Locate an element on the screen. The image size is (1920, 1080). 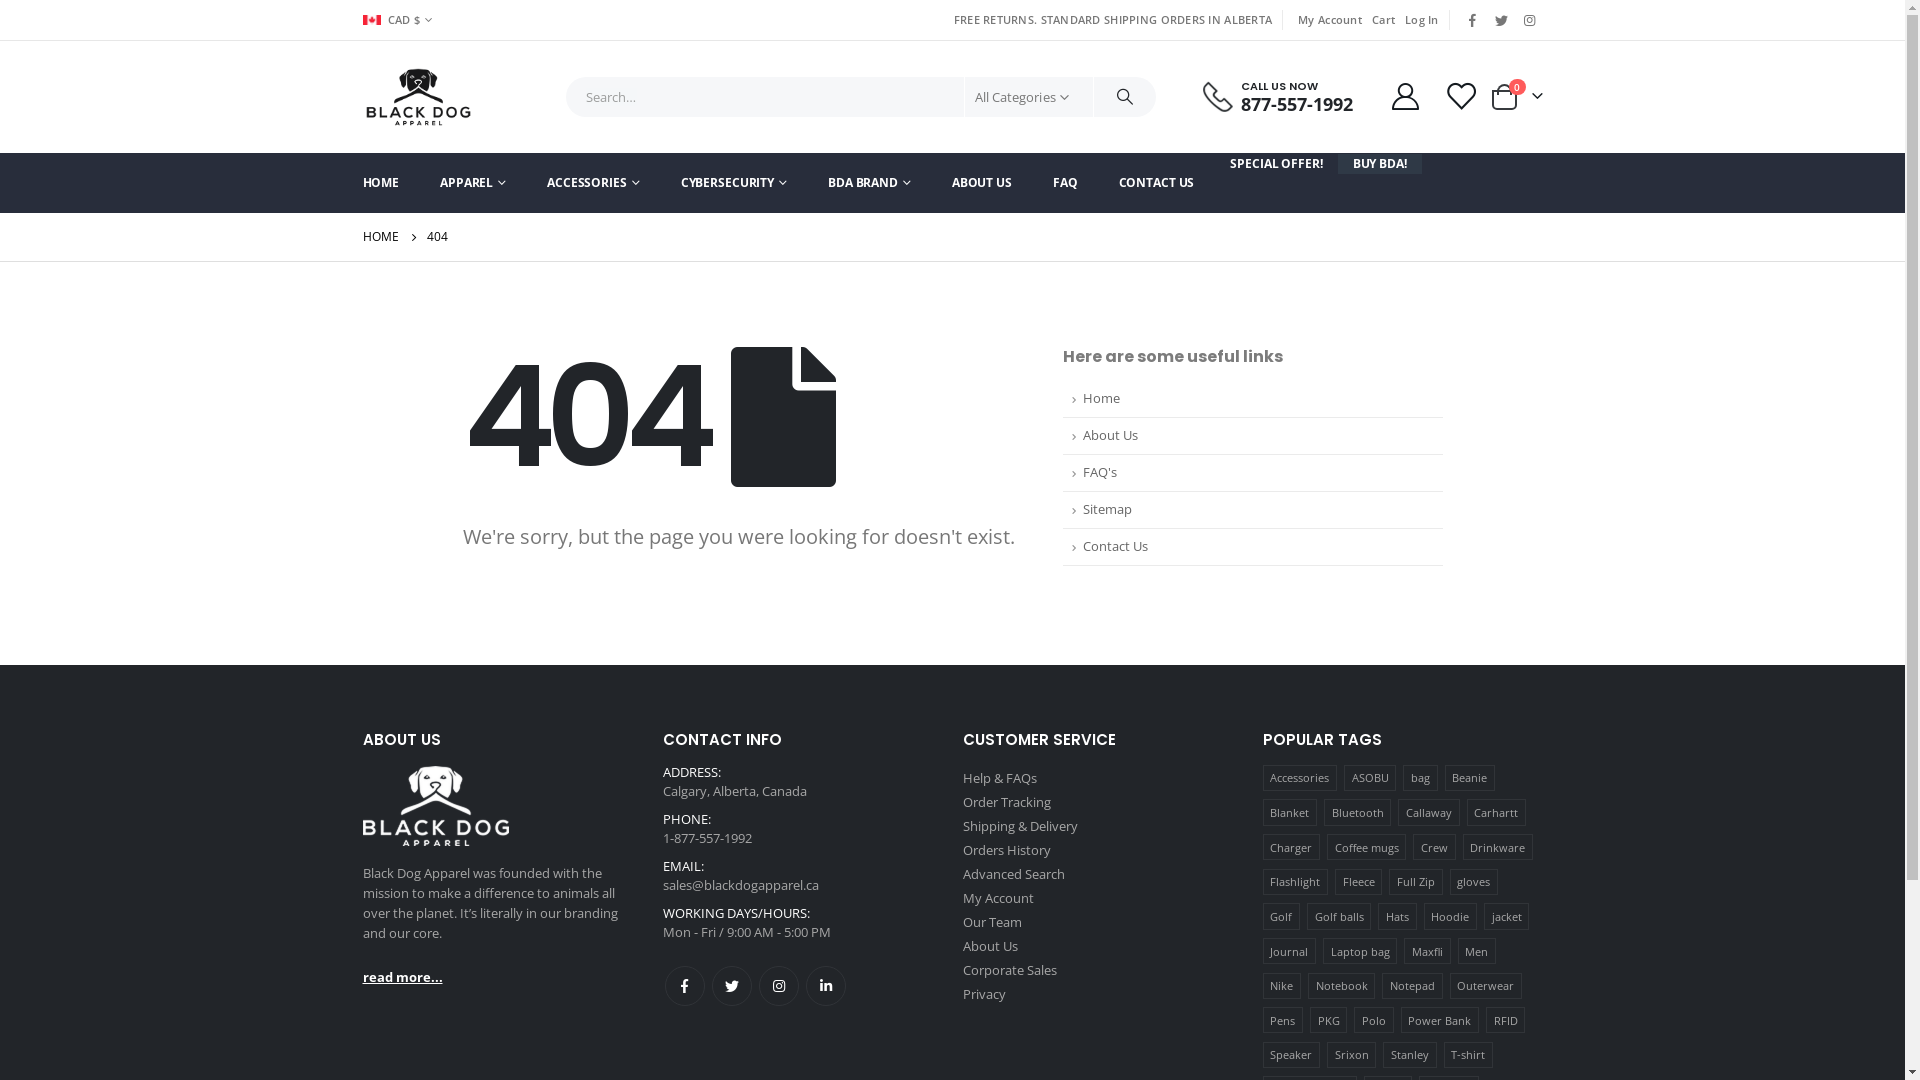
jacket is located at coordinates (1506, 916).